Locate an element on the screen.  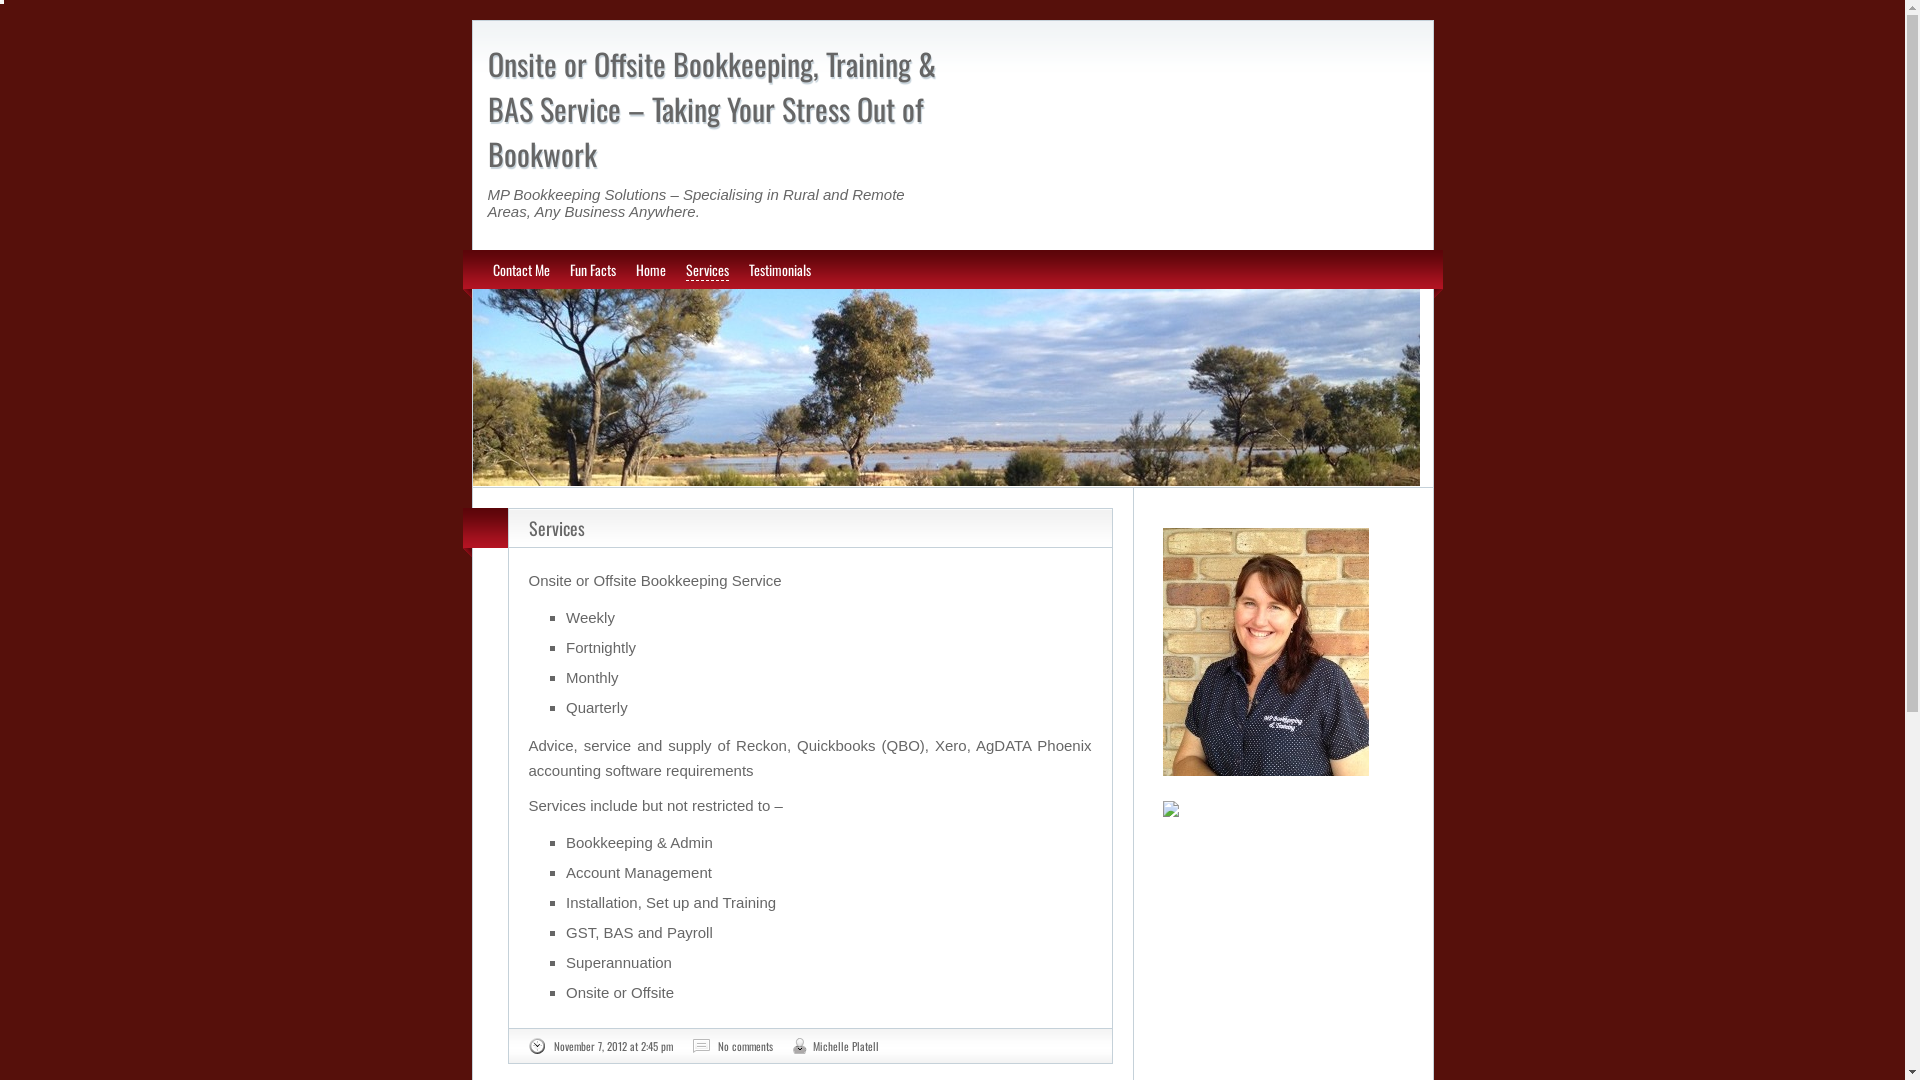
Testimonials is located at coordinates (779, 270).